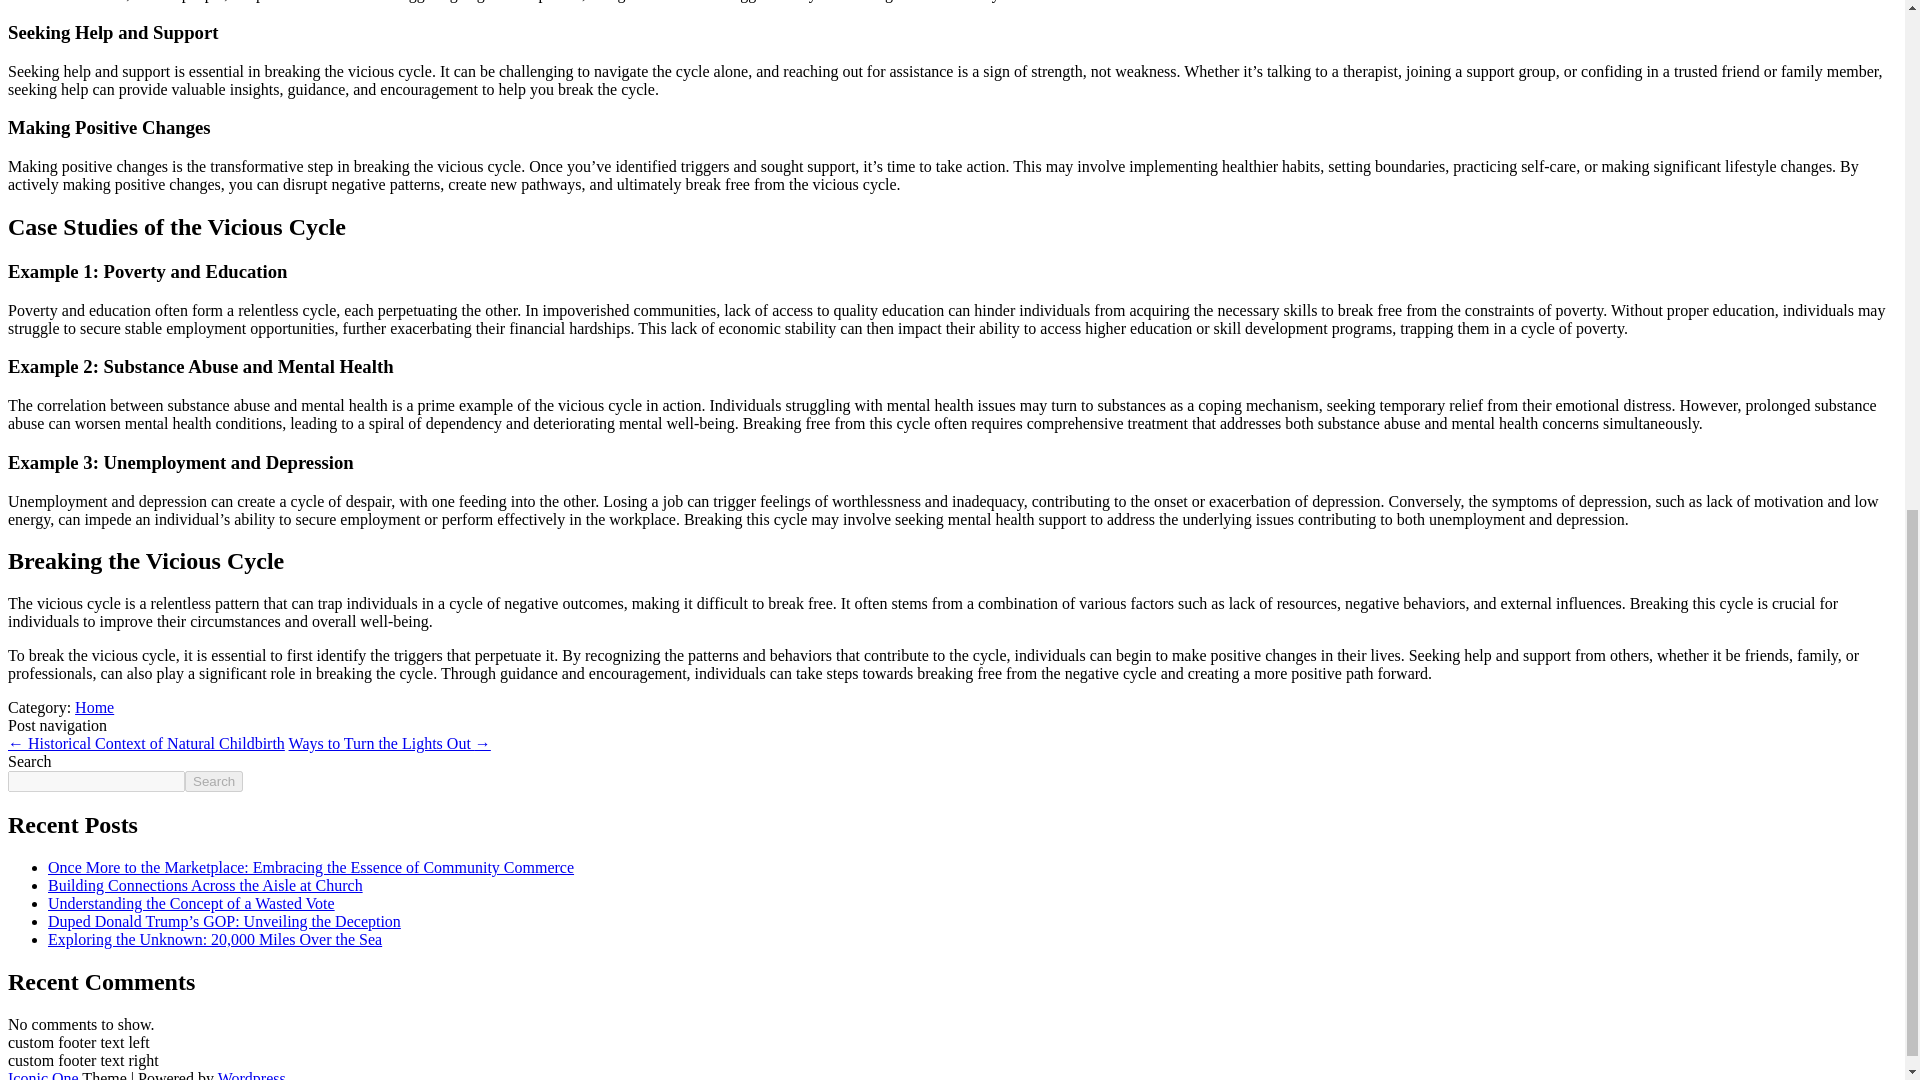 This screenshot has height=1080, width=1920. I want to click on Understanding the Concept of a Wasted Vote, so click(191, 903).